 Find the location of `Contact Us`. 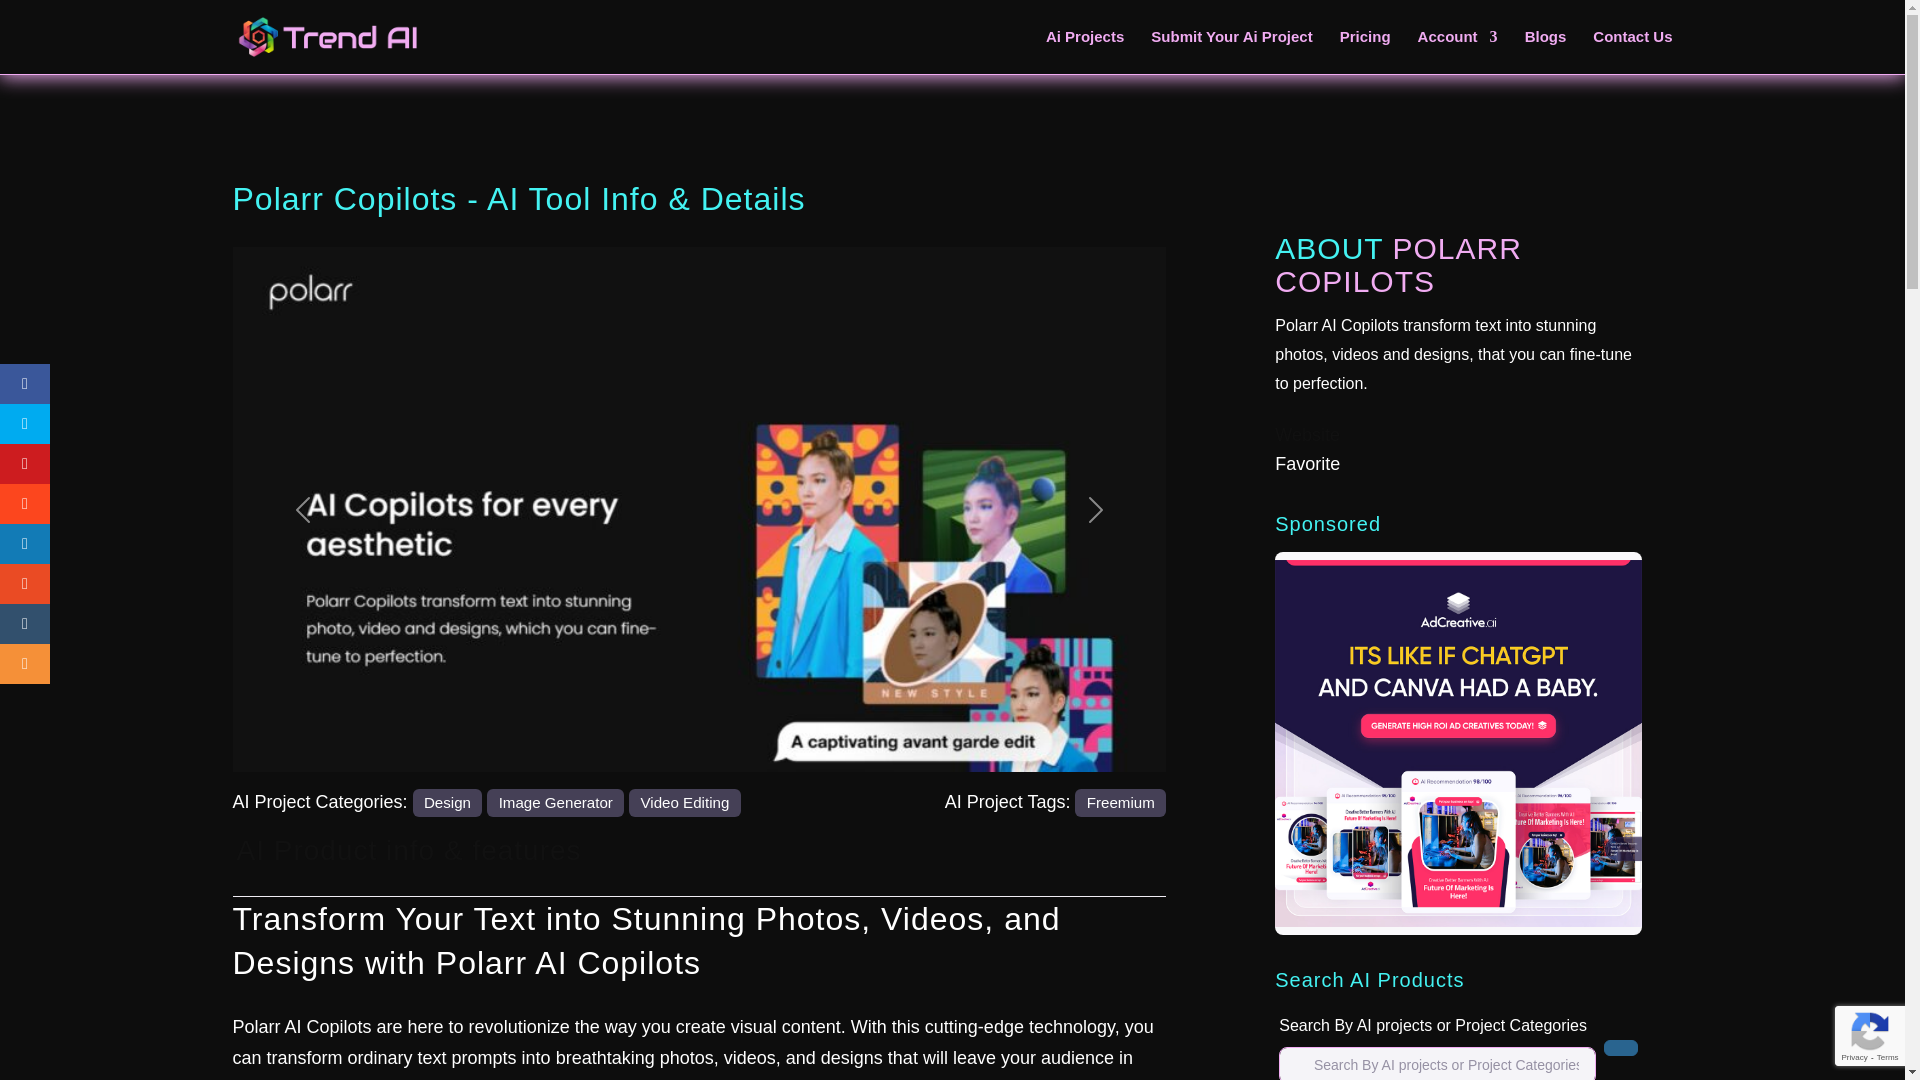

Contact Us is located at coordinates (1632, 52).